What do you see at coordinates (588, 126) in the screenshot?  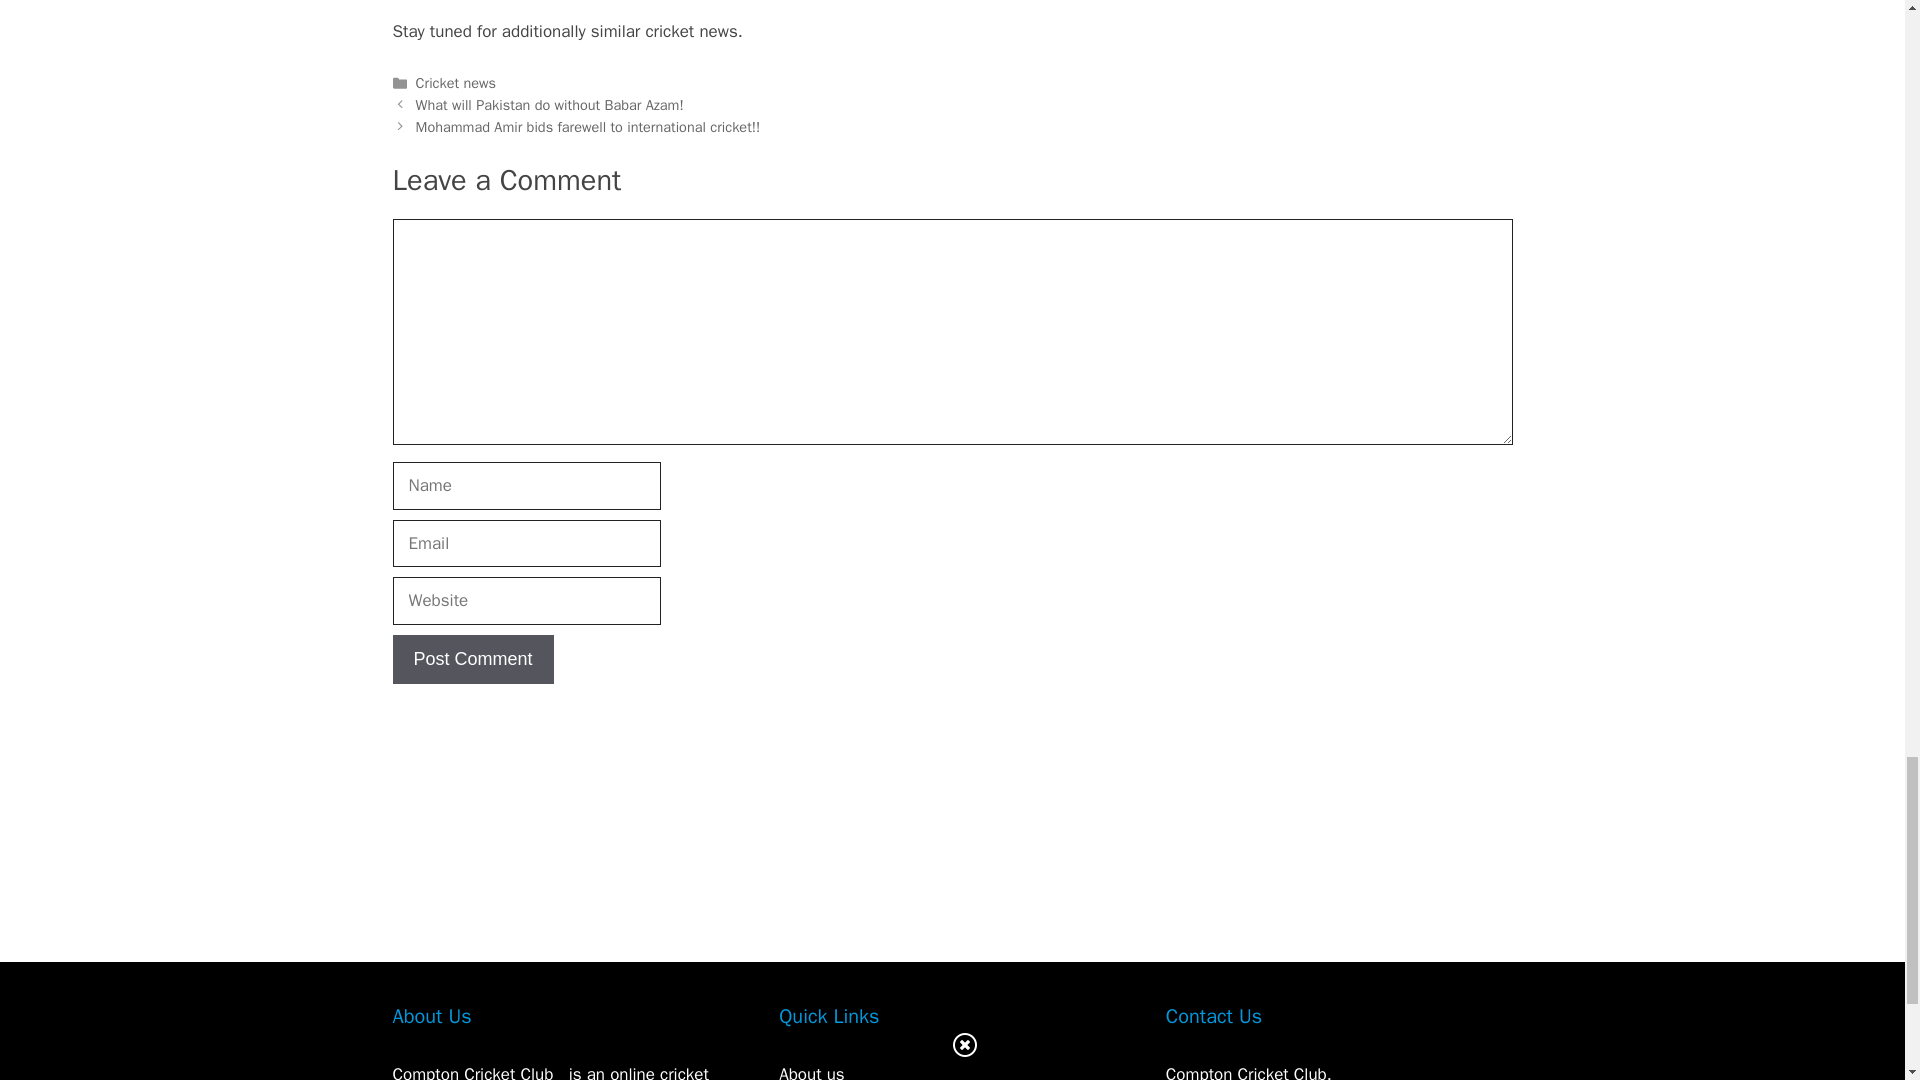 I see `Mohammad Amir bids farewell to international cricket!!` at bounding box center [588, 126].